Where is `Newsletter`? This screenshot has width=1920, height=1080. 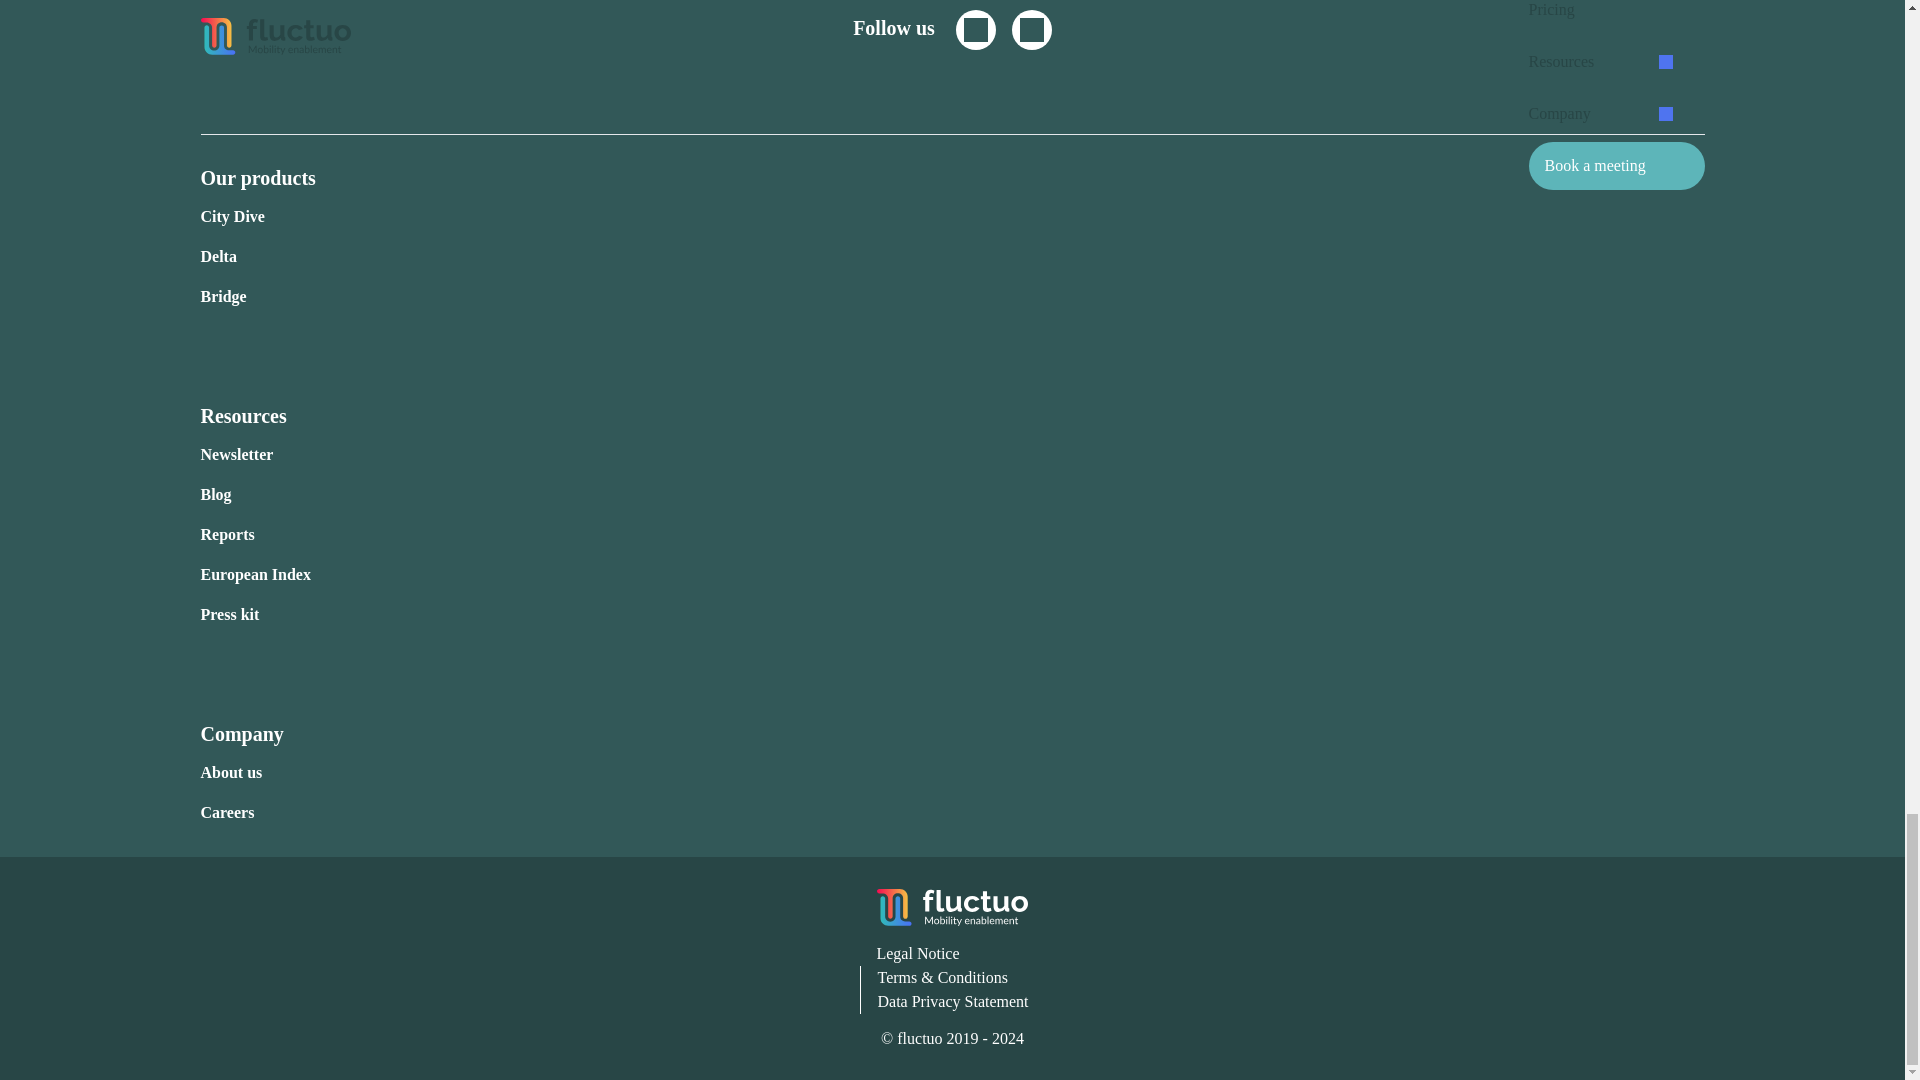 Newsletter is located at coordinates (236, 454).